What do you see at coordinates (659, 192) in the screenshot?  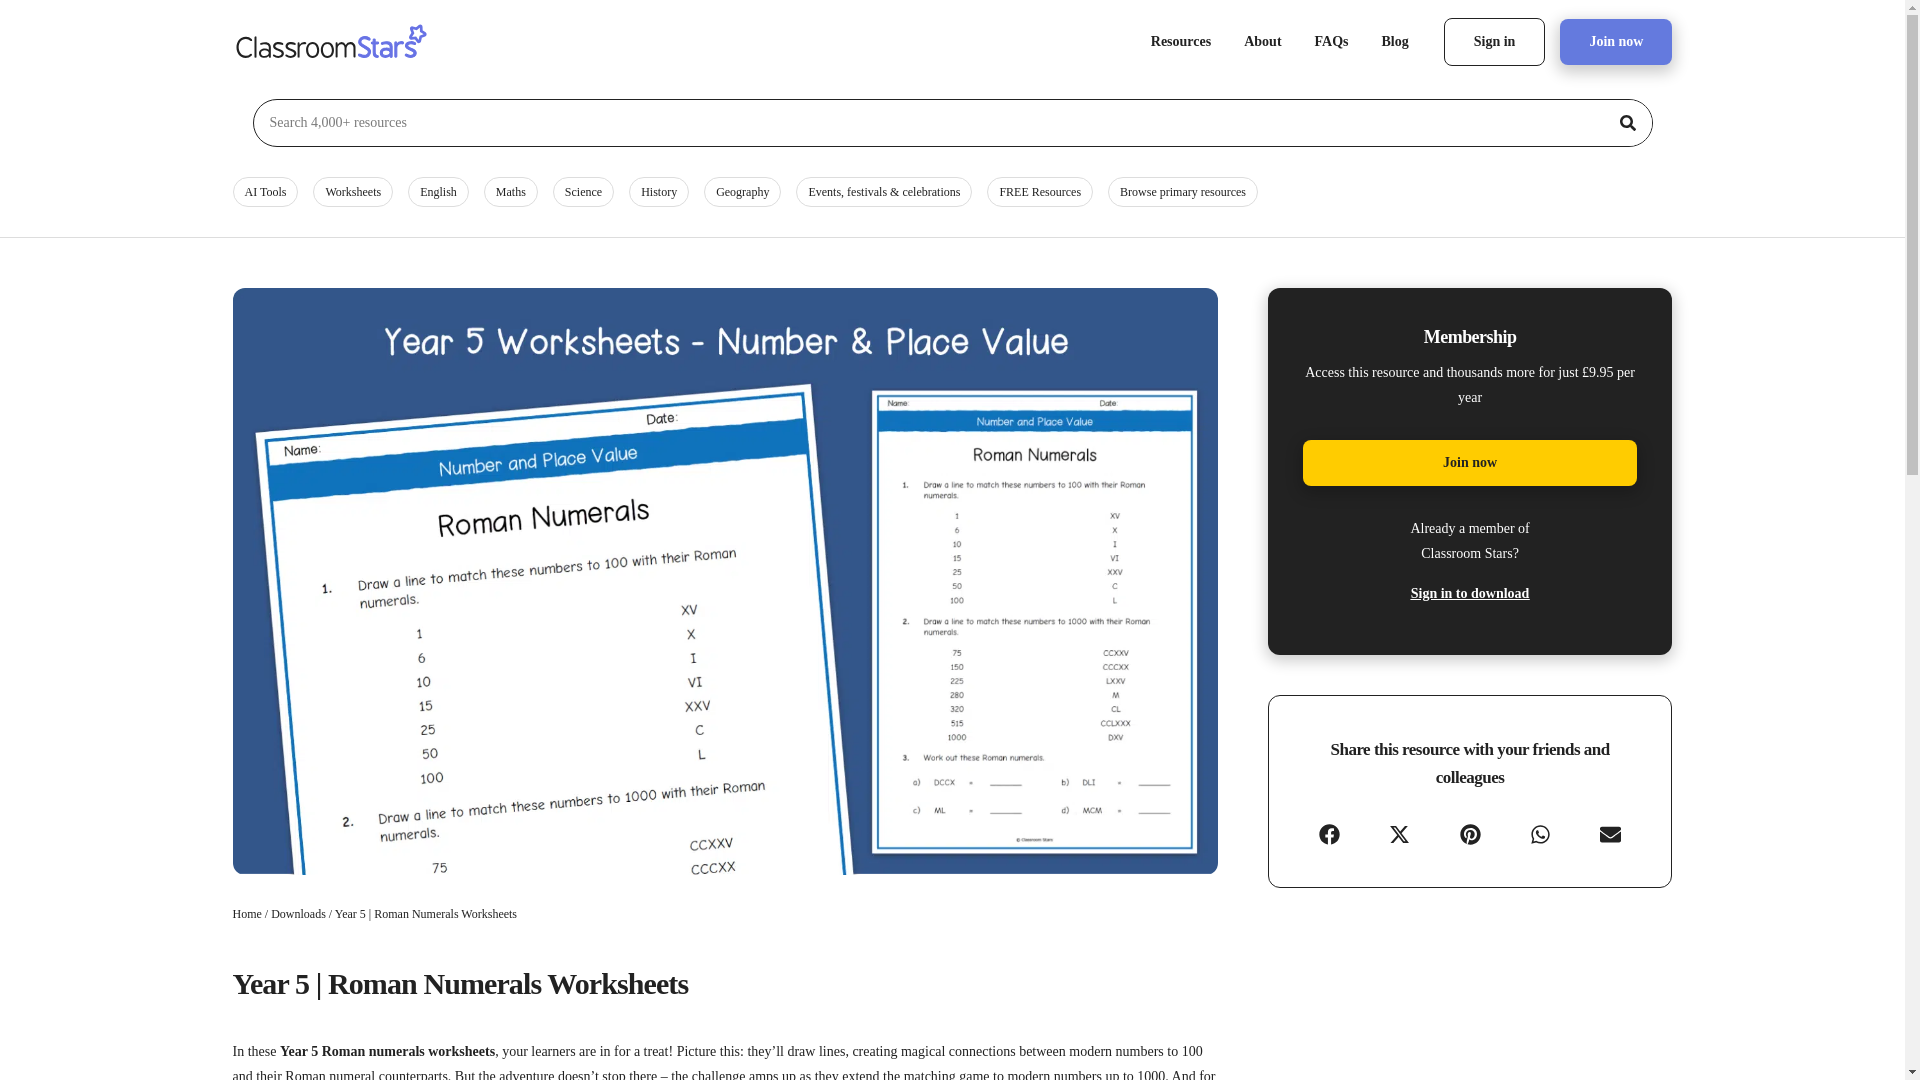 I see `History` at bounding box center [659, 192].